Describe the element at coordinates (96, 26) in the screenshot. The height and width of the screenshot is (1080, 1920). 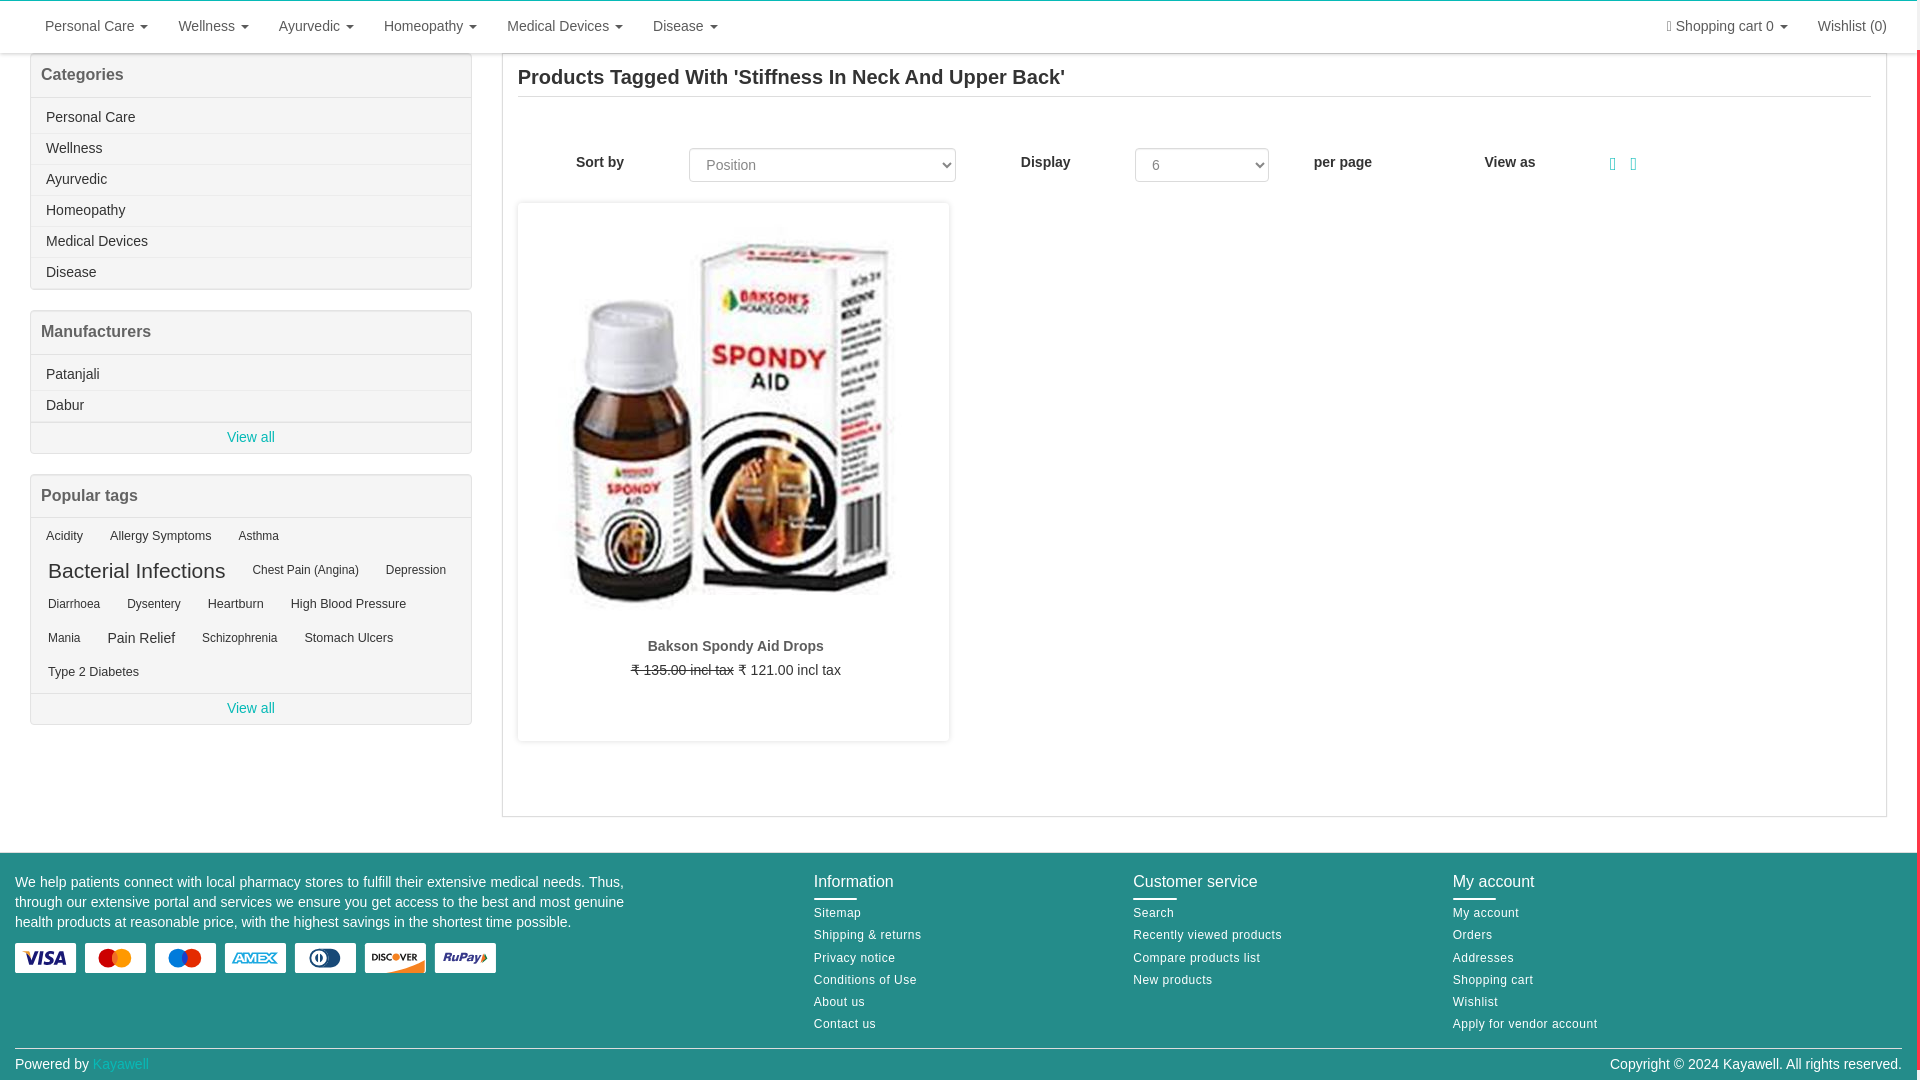
I see `Personal Care` at that location.